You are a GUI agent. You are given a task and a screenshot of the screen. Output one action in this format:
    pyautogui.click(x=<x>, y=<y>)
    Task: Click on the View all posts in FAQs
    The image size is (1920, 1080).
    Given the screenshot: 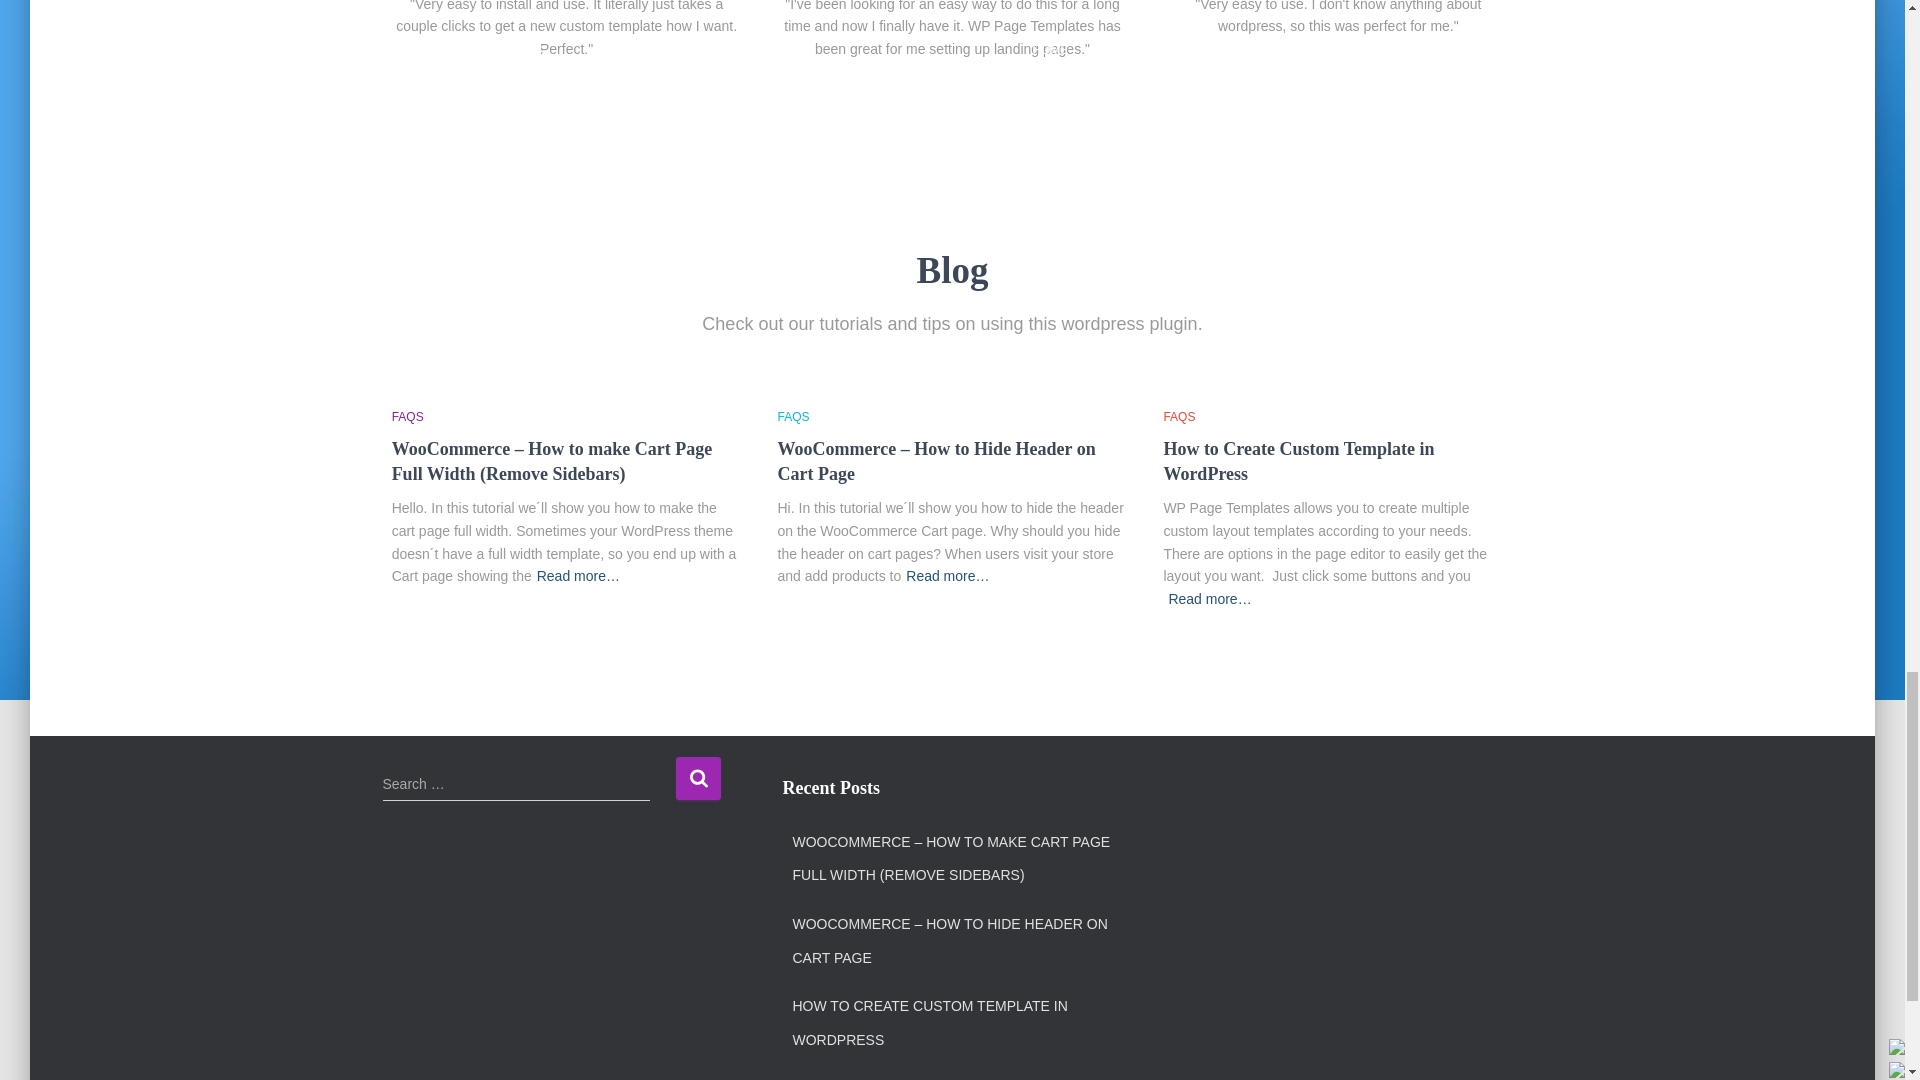 What is the action you would take?
    pyautogui.click(x=1178, y=417)
    